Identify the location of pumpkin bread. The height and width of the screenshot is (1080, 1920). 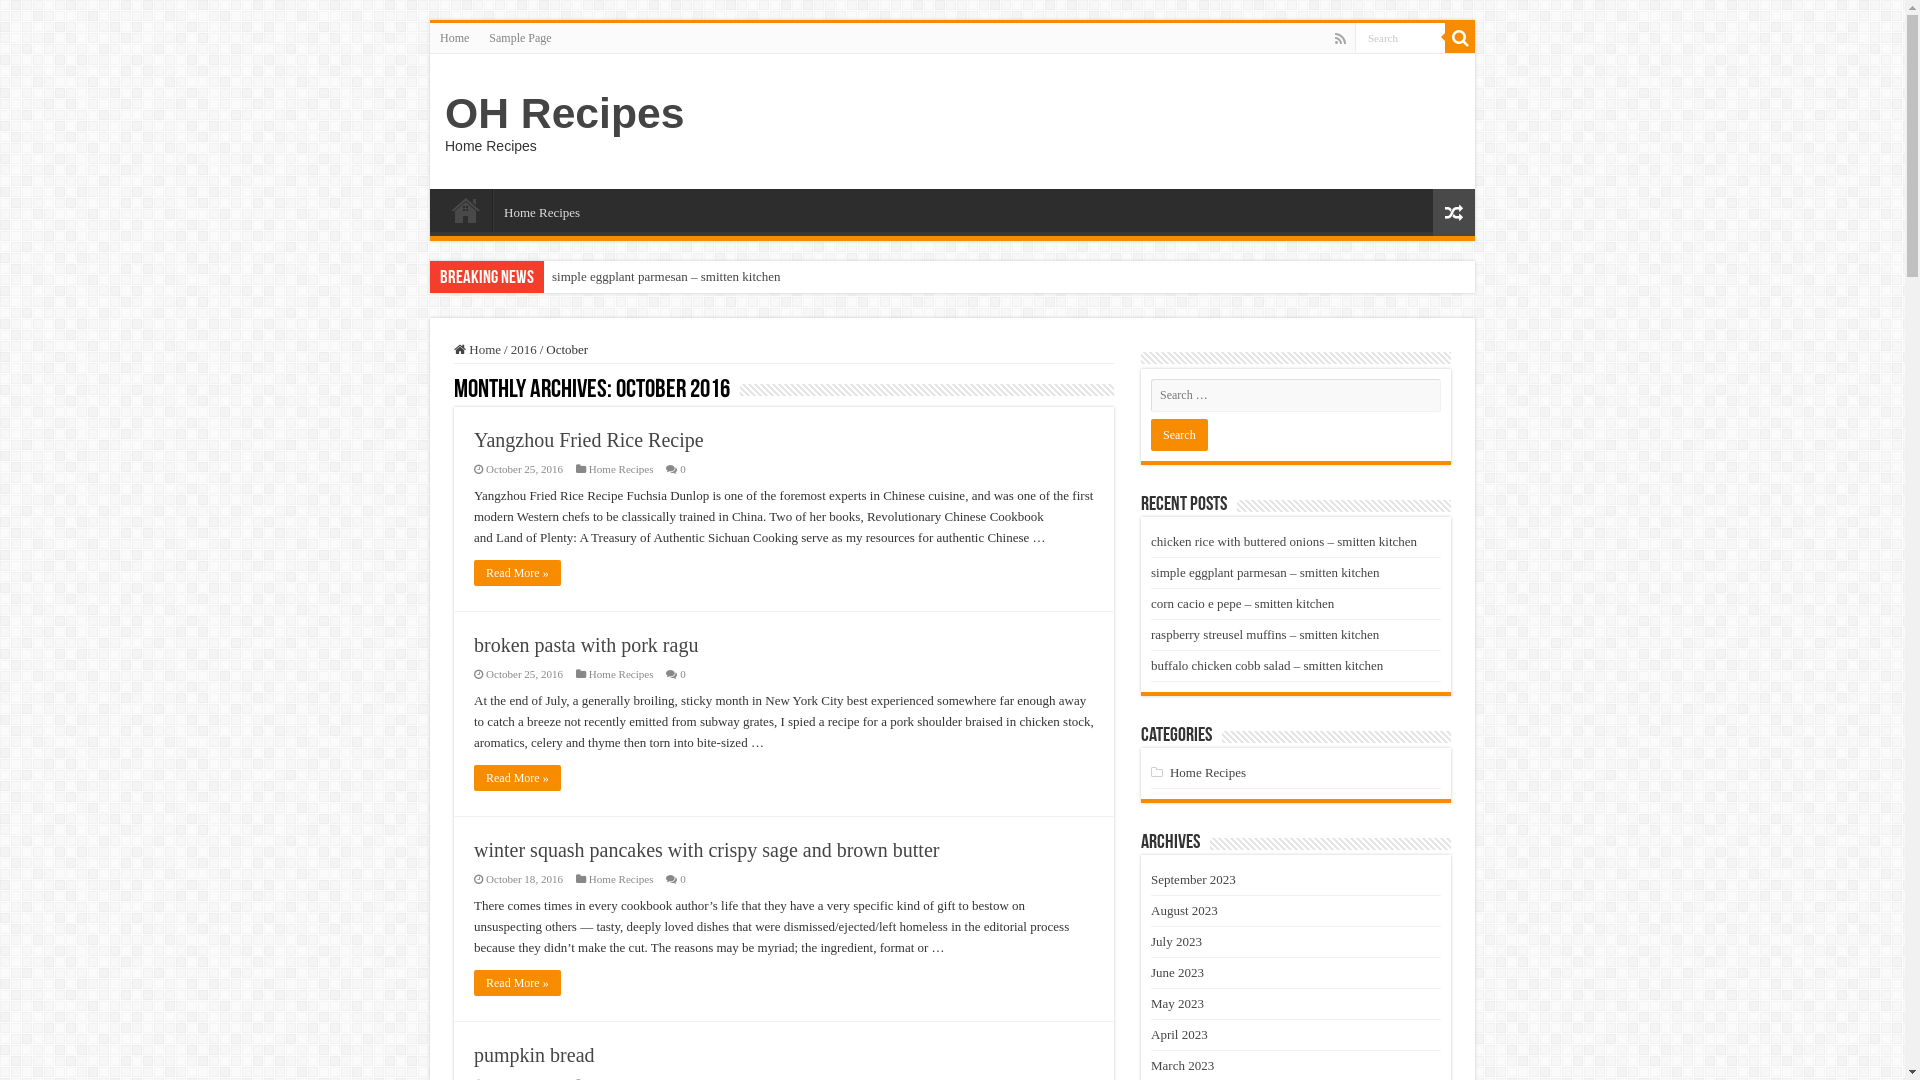
(534, 1055).